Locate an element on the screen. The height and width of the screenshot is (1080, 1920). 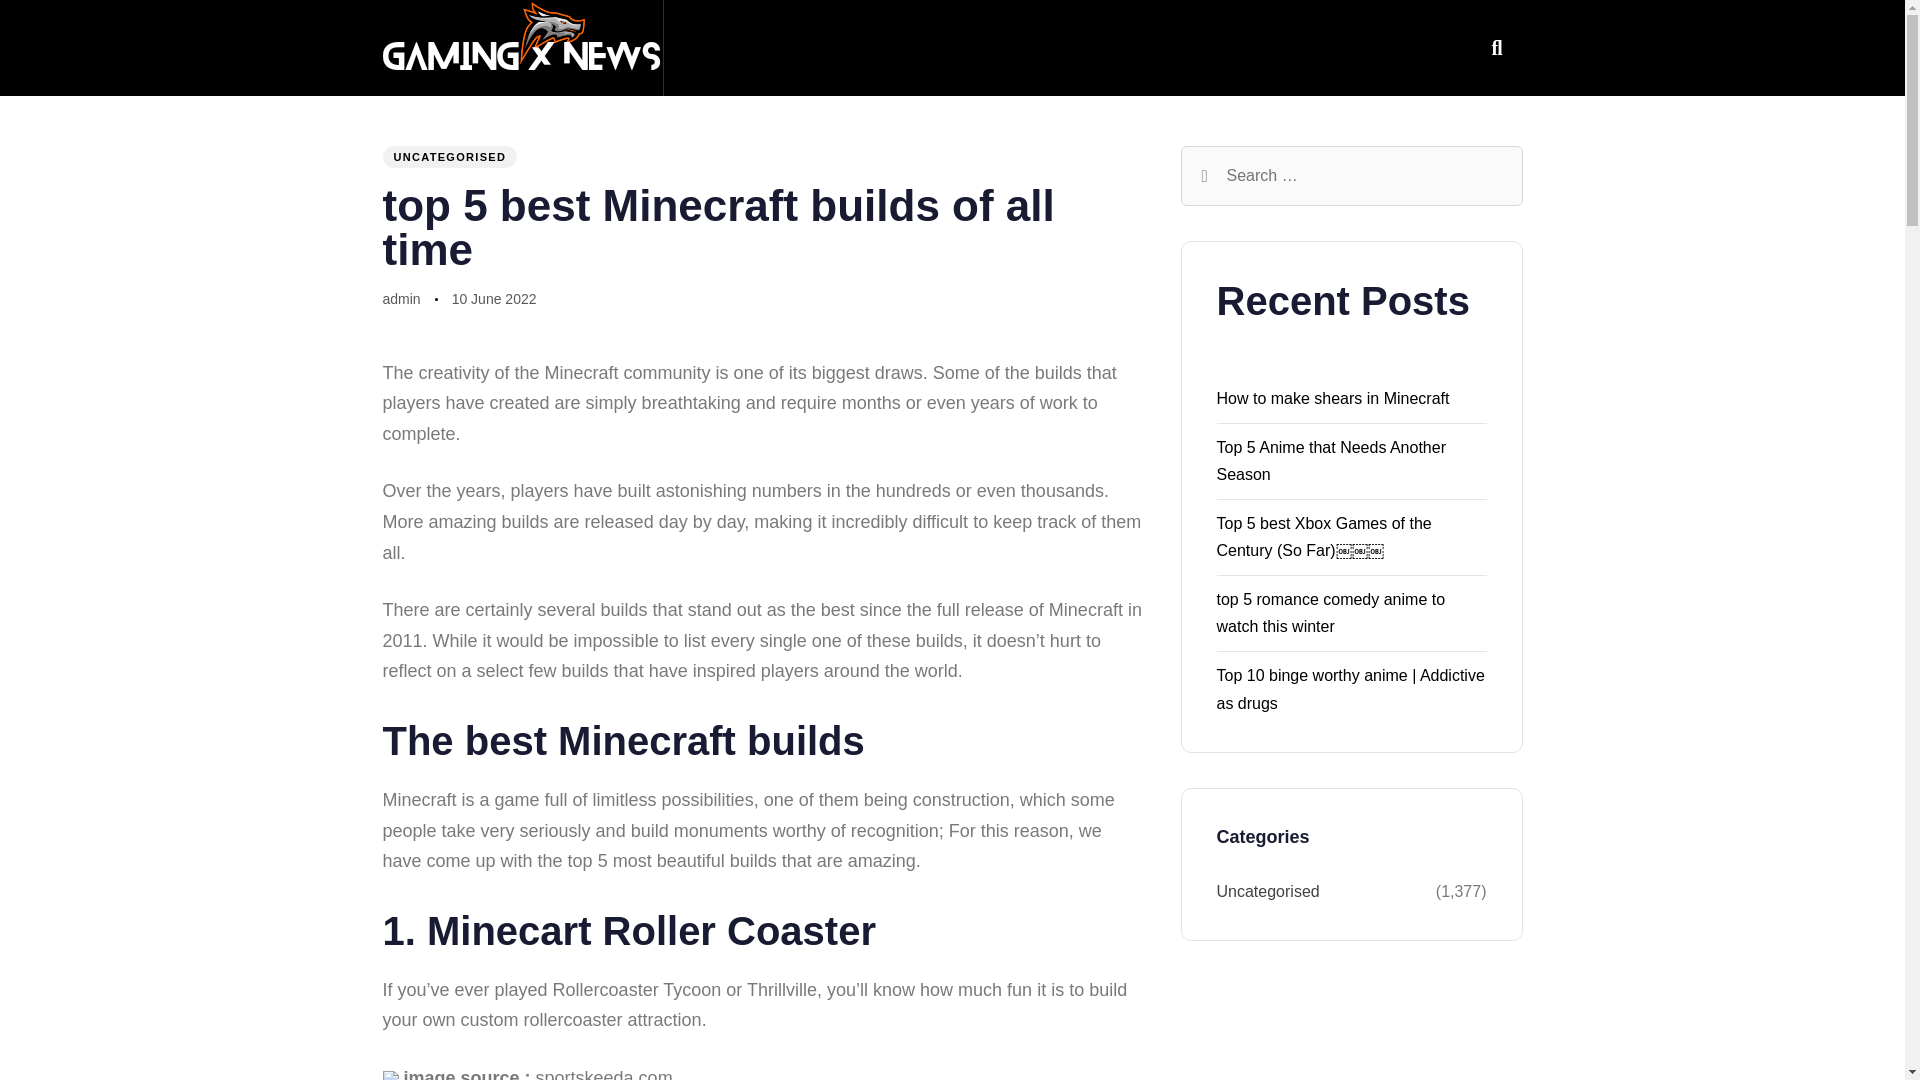
admin is located at coordinates (401, 298).